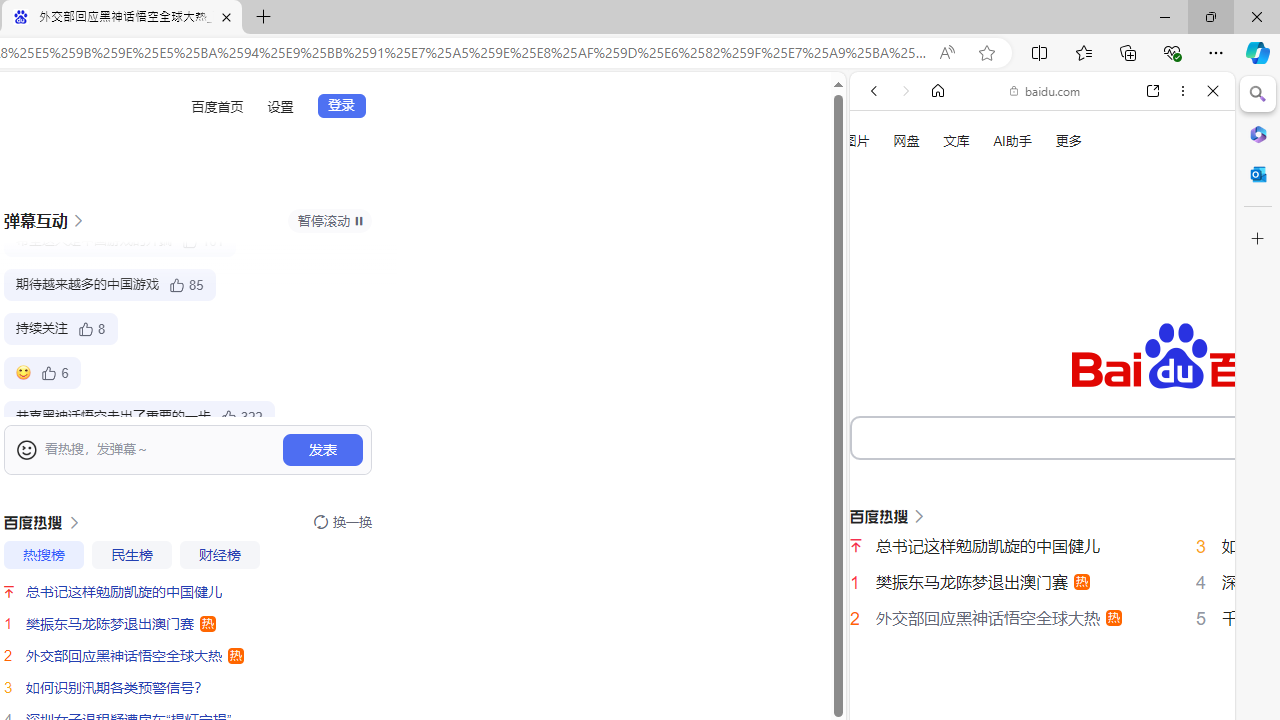 Image resolution: width=1280 pixels, height=720 pixels. I want to click on Copilot (Ctrl+Shift+.), so click(1258, 52).